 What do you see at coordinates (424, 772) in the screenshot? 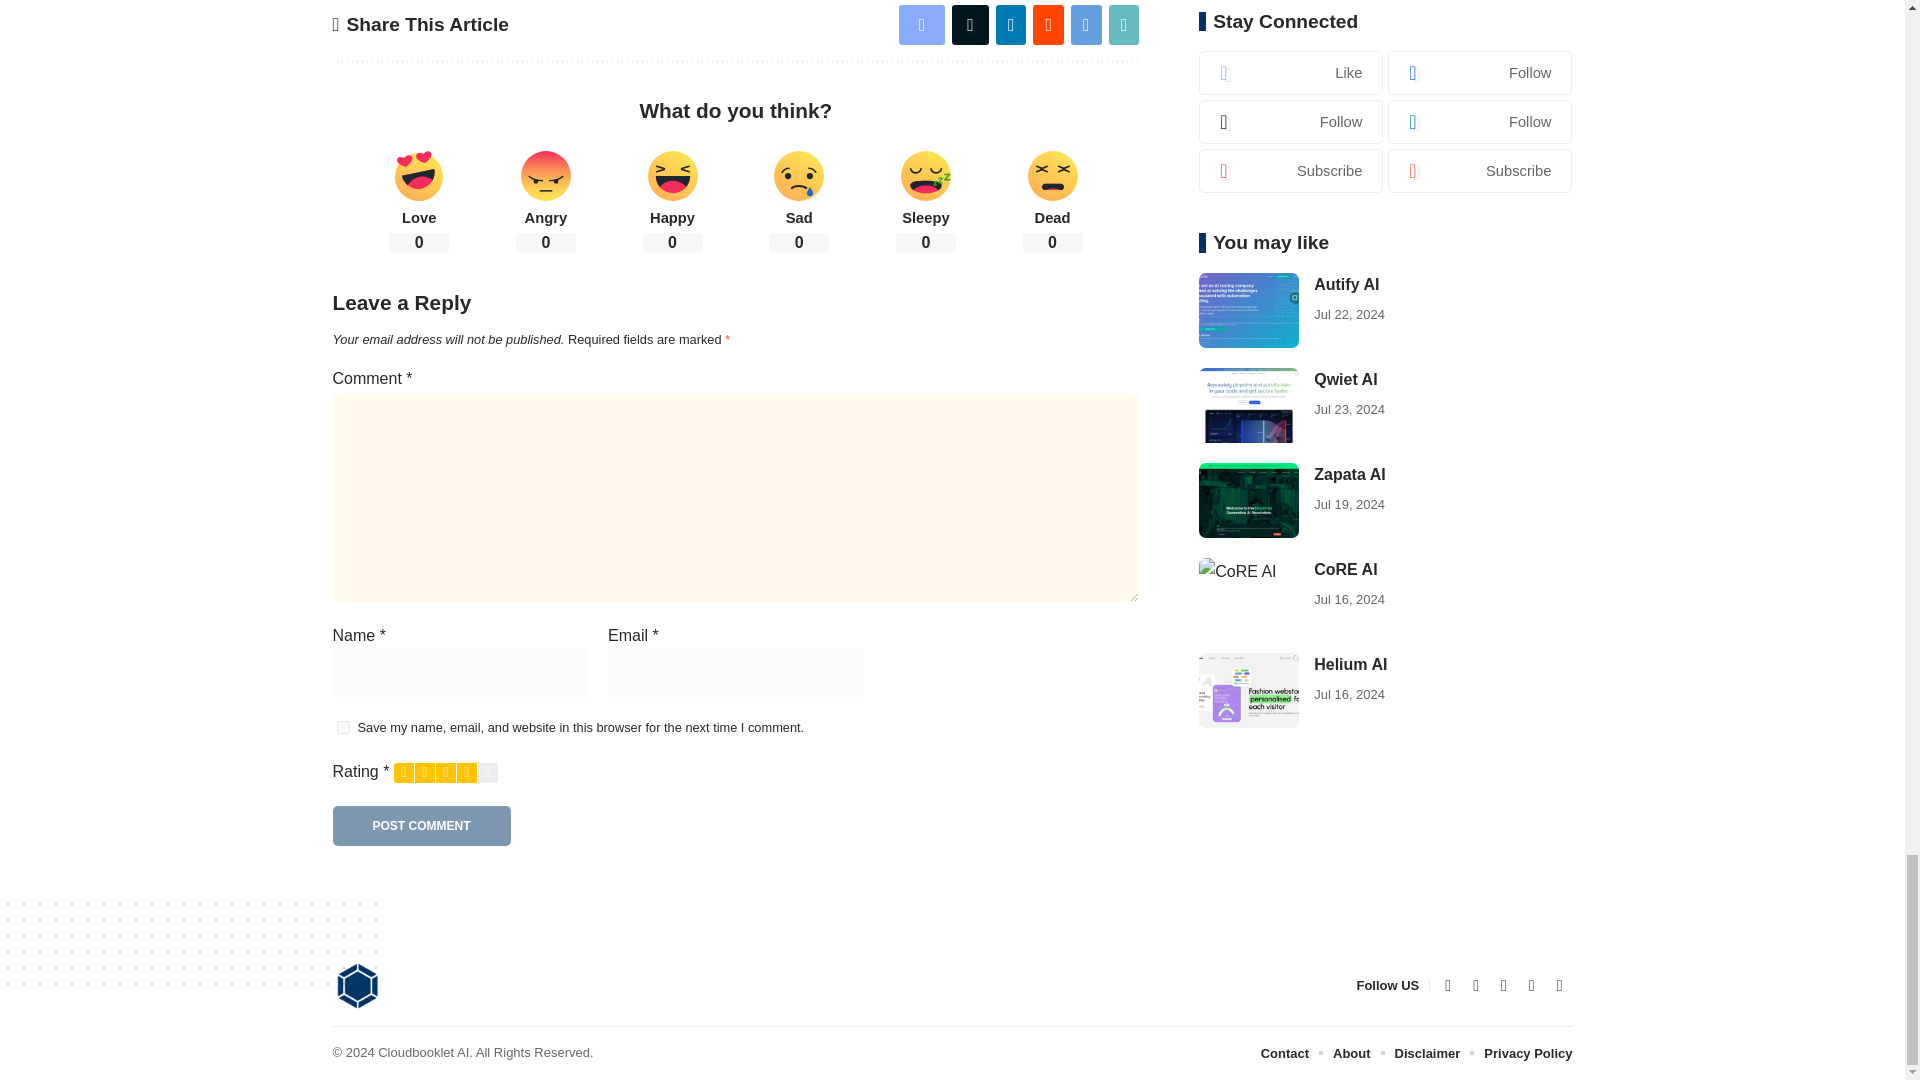
I see `2 Stars` at bounding box center [424, 772].